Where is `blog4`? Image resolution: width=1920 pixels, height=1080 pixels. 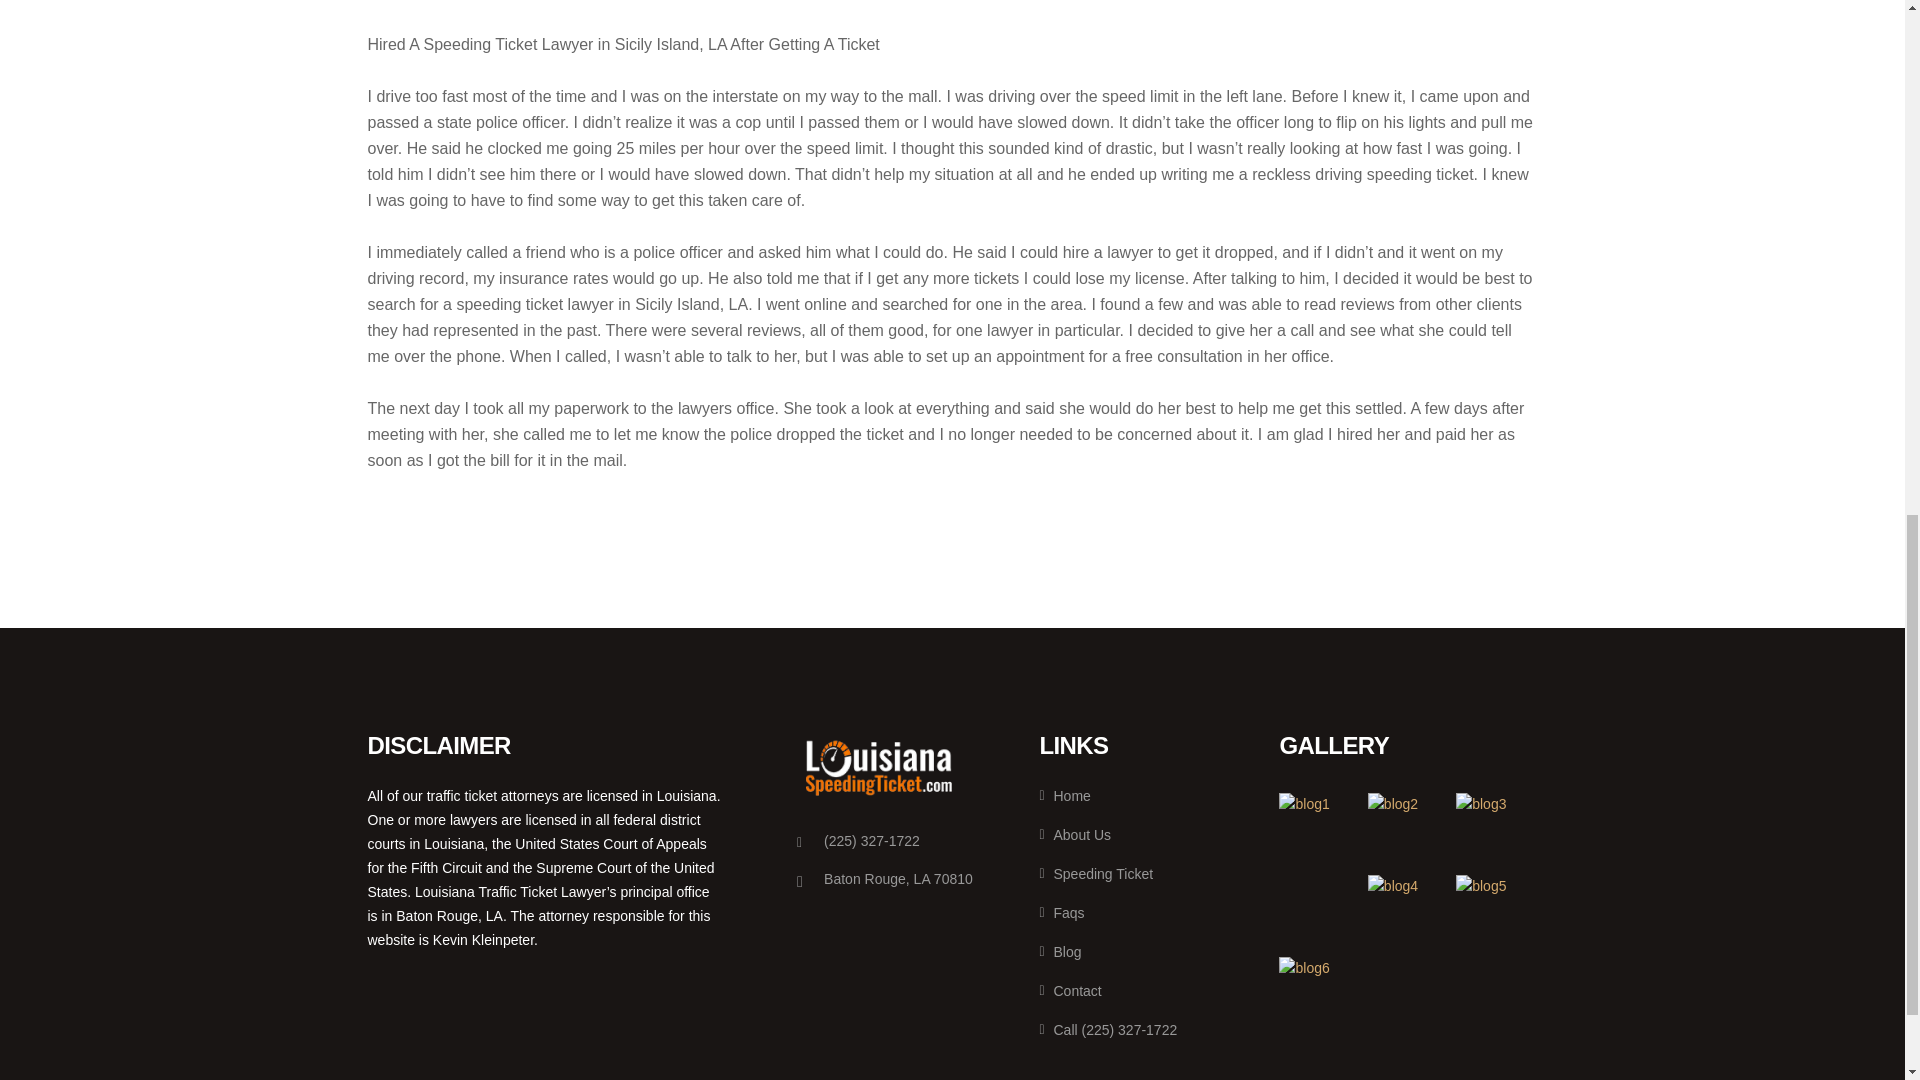
blog4 is located at coordinates (1406, 910).